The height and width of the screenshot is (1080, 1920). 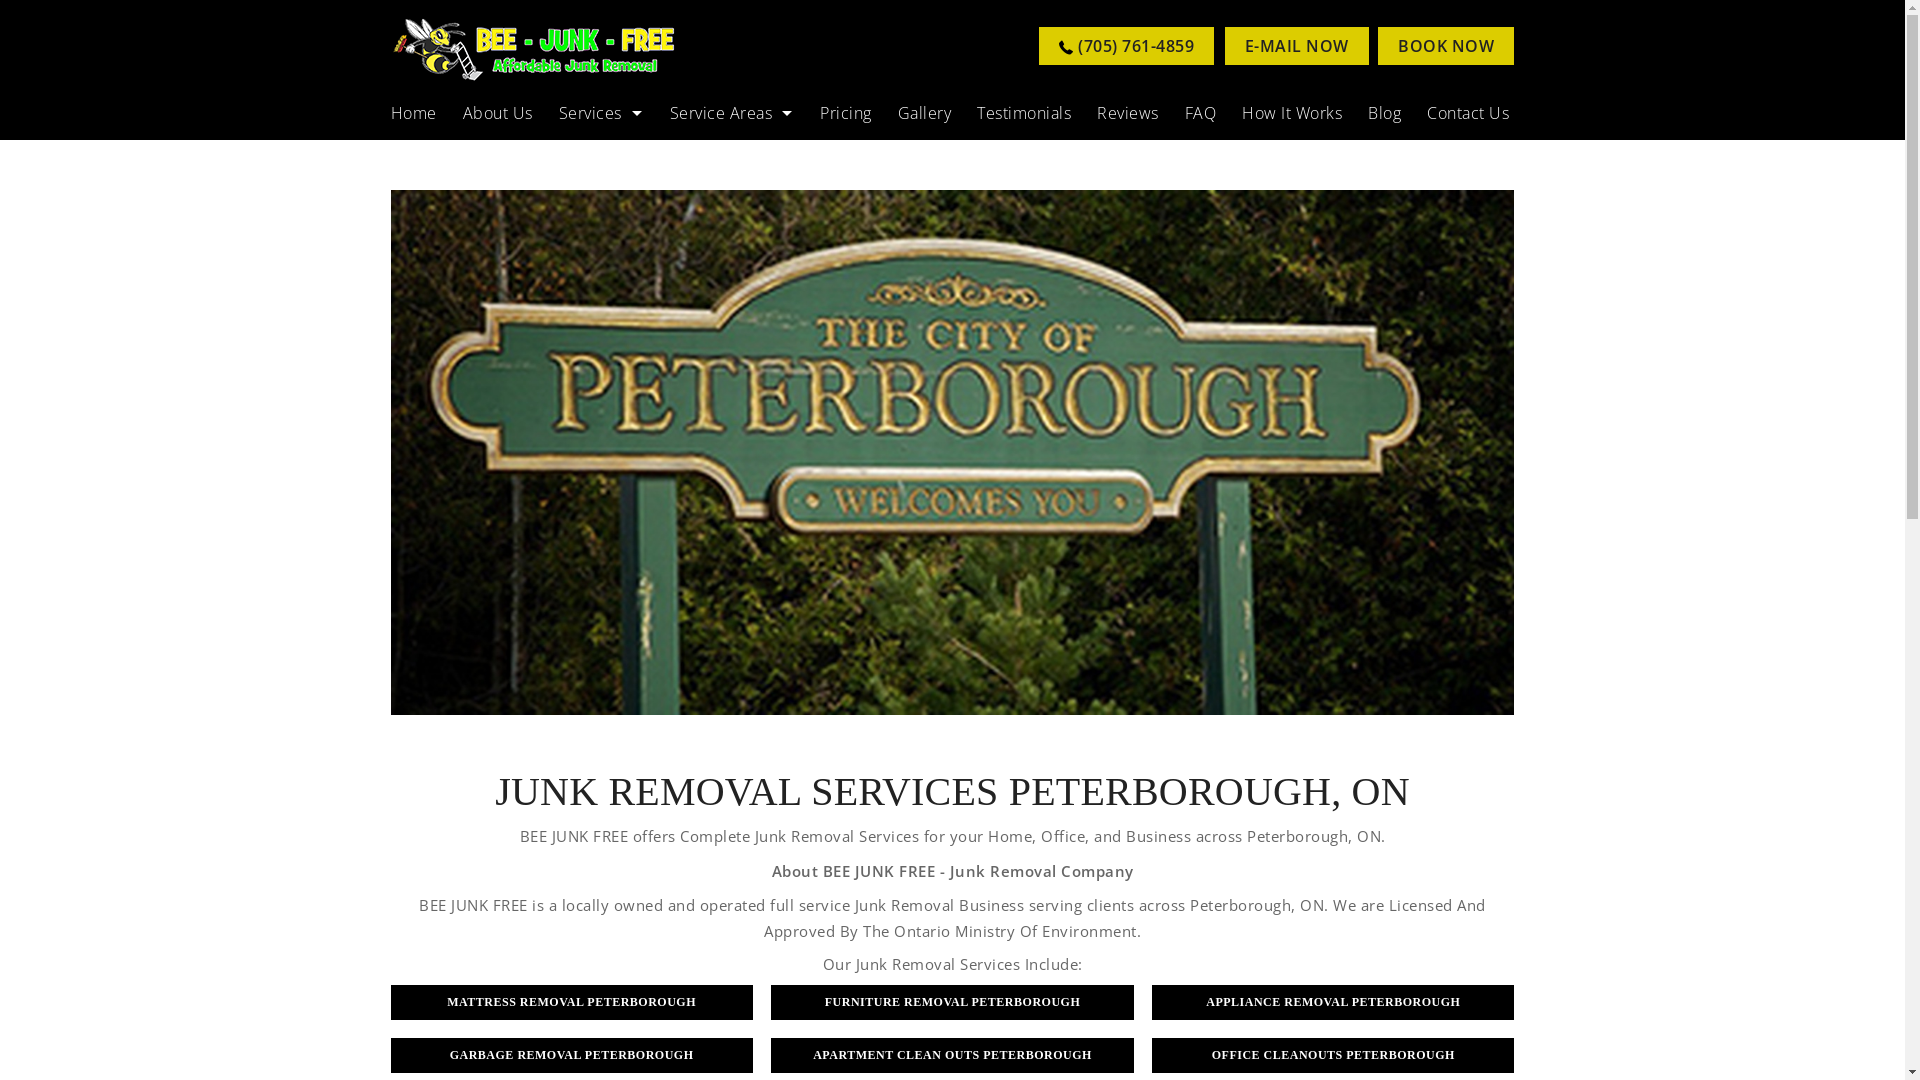 What do you see at coordinates (498, 114) in the screenshot?
I see `About Us` at bounding box center [498, 114].